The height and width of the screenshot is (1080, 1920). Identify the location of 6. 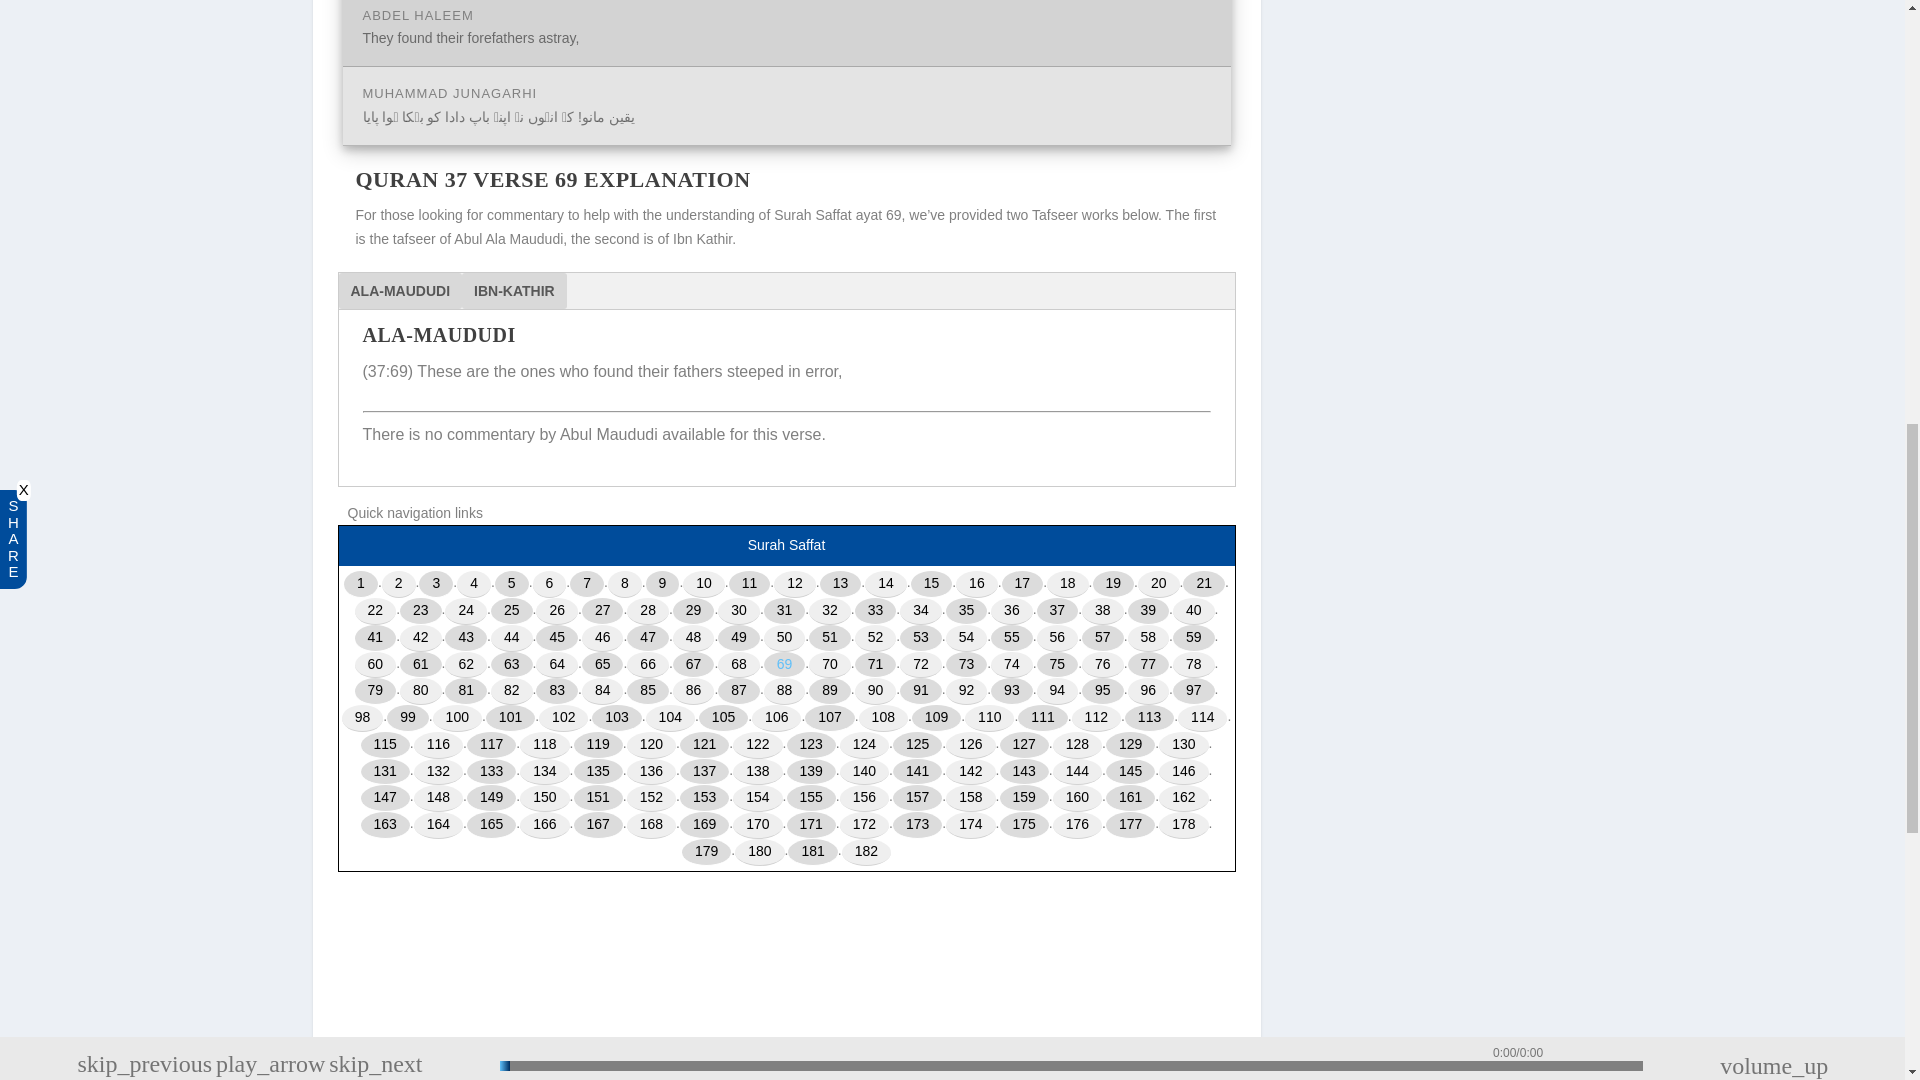
(550, 584).